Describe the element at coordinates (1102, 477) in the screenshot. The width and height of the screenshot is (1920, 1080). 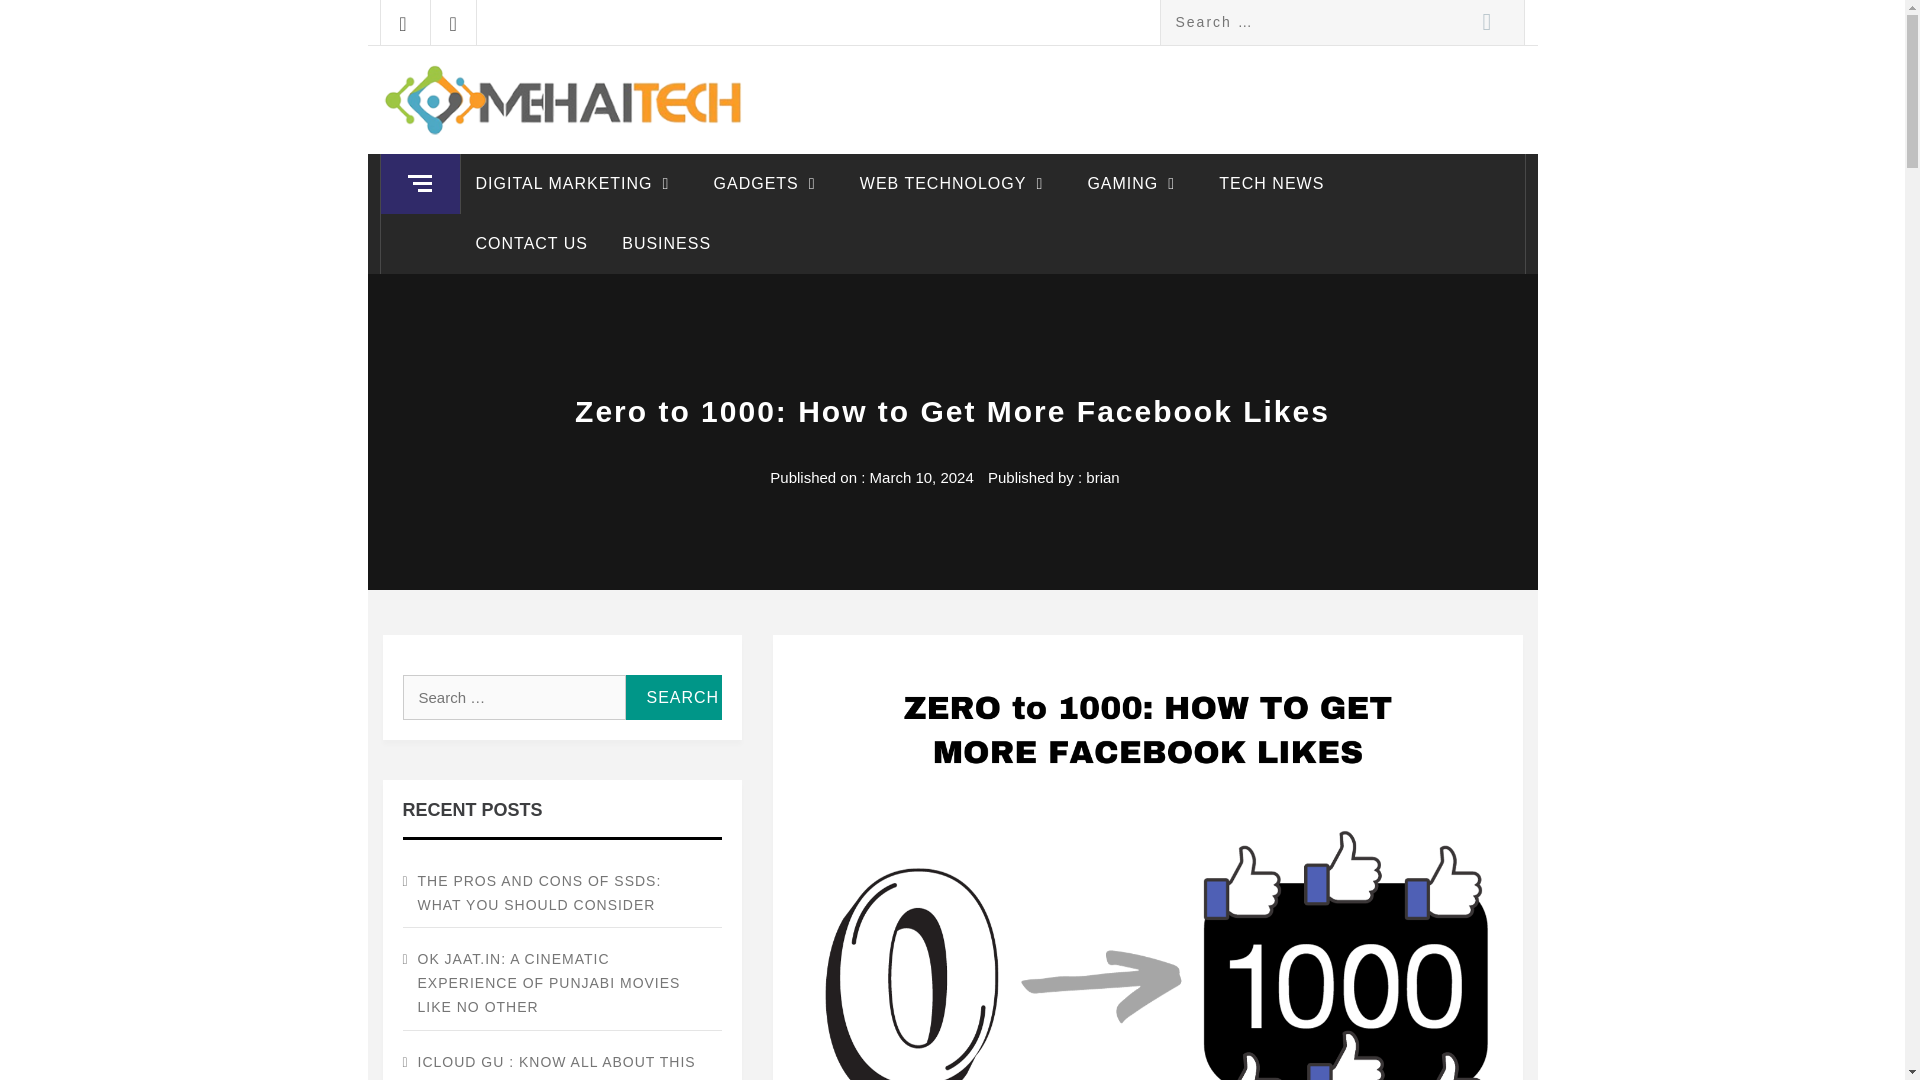
I see `brian` at that location.